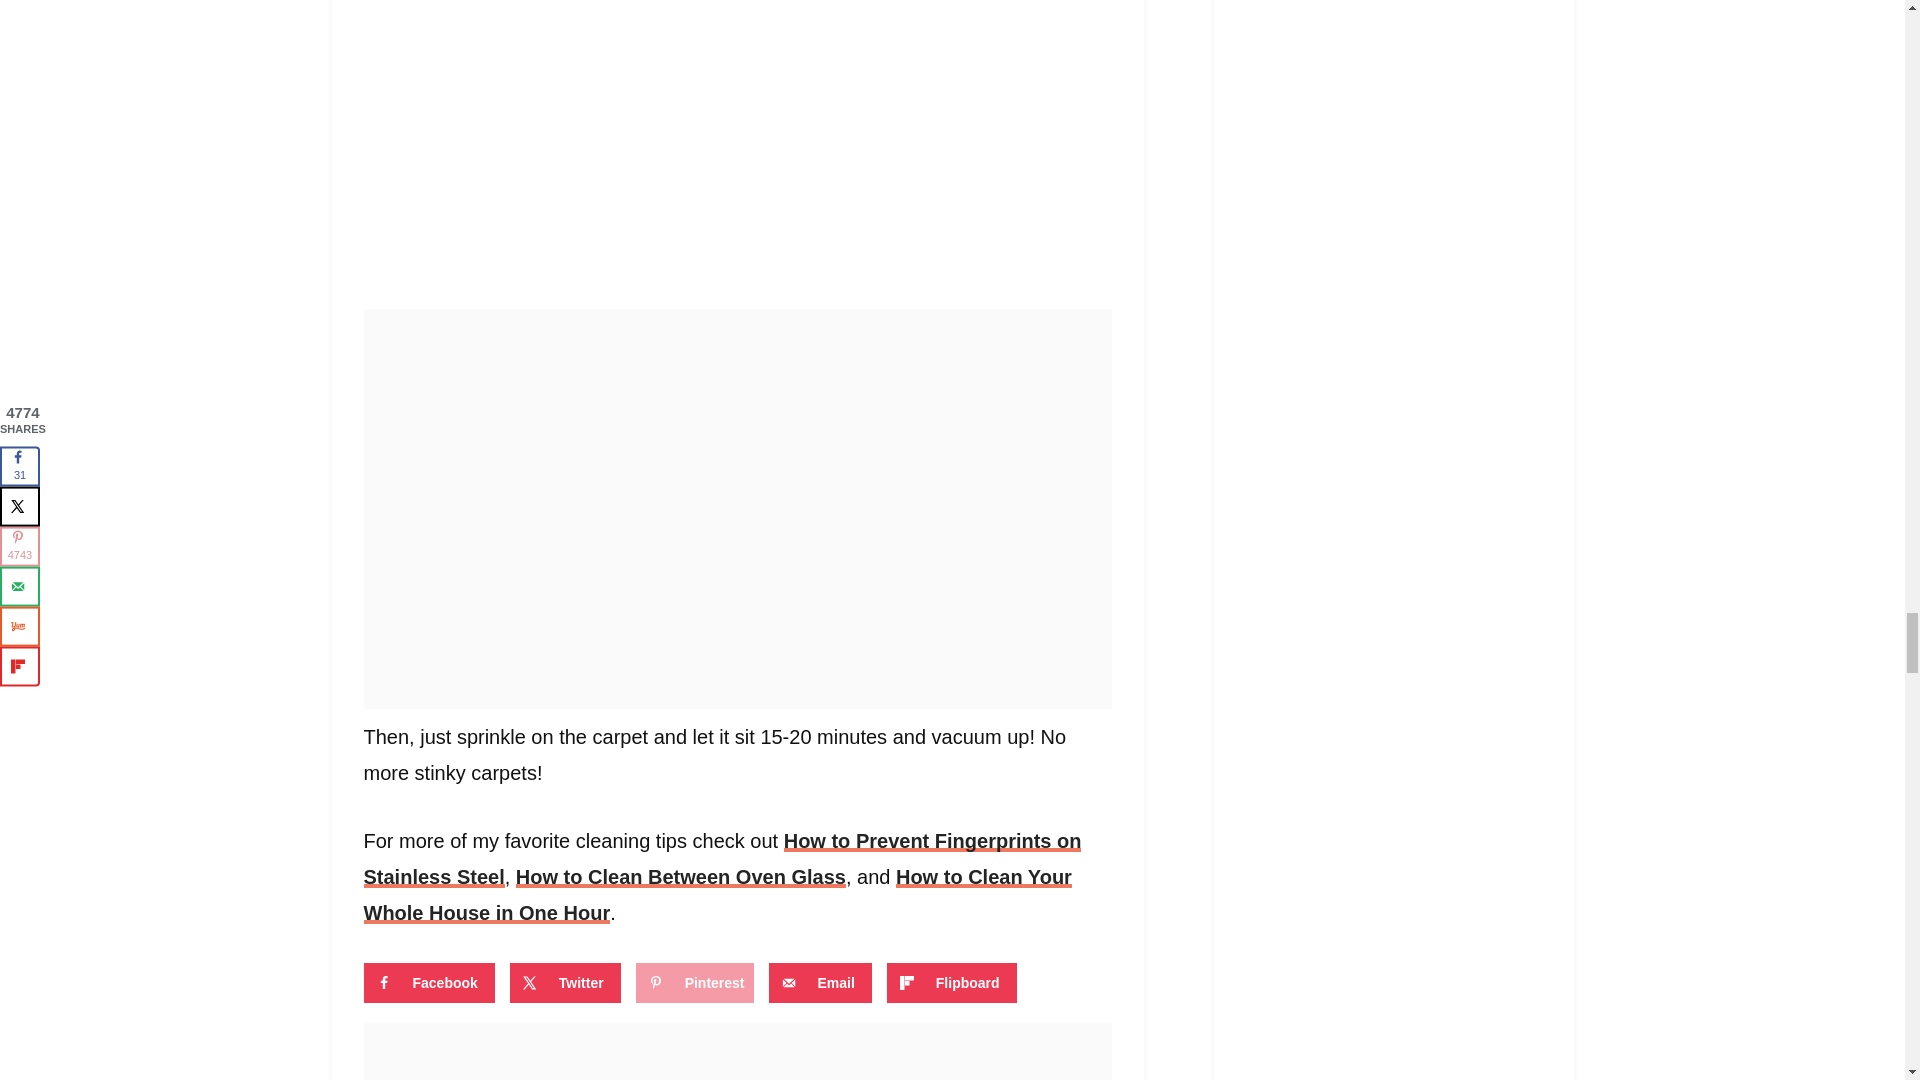 The width and height of the screenshot is (1920, 1080). I want to click on Facebook, so click(430, 983).